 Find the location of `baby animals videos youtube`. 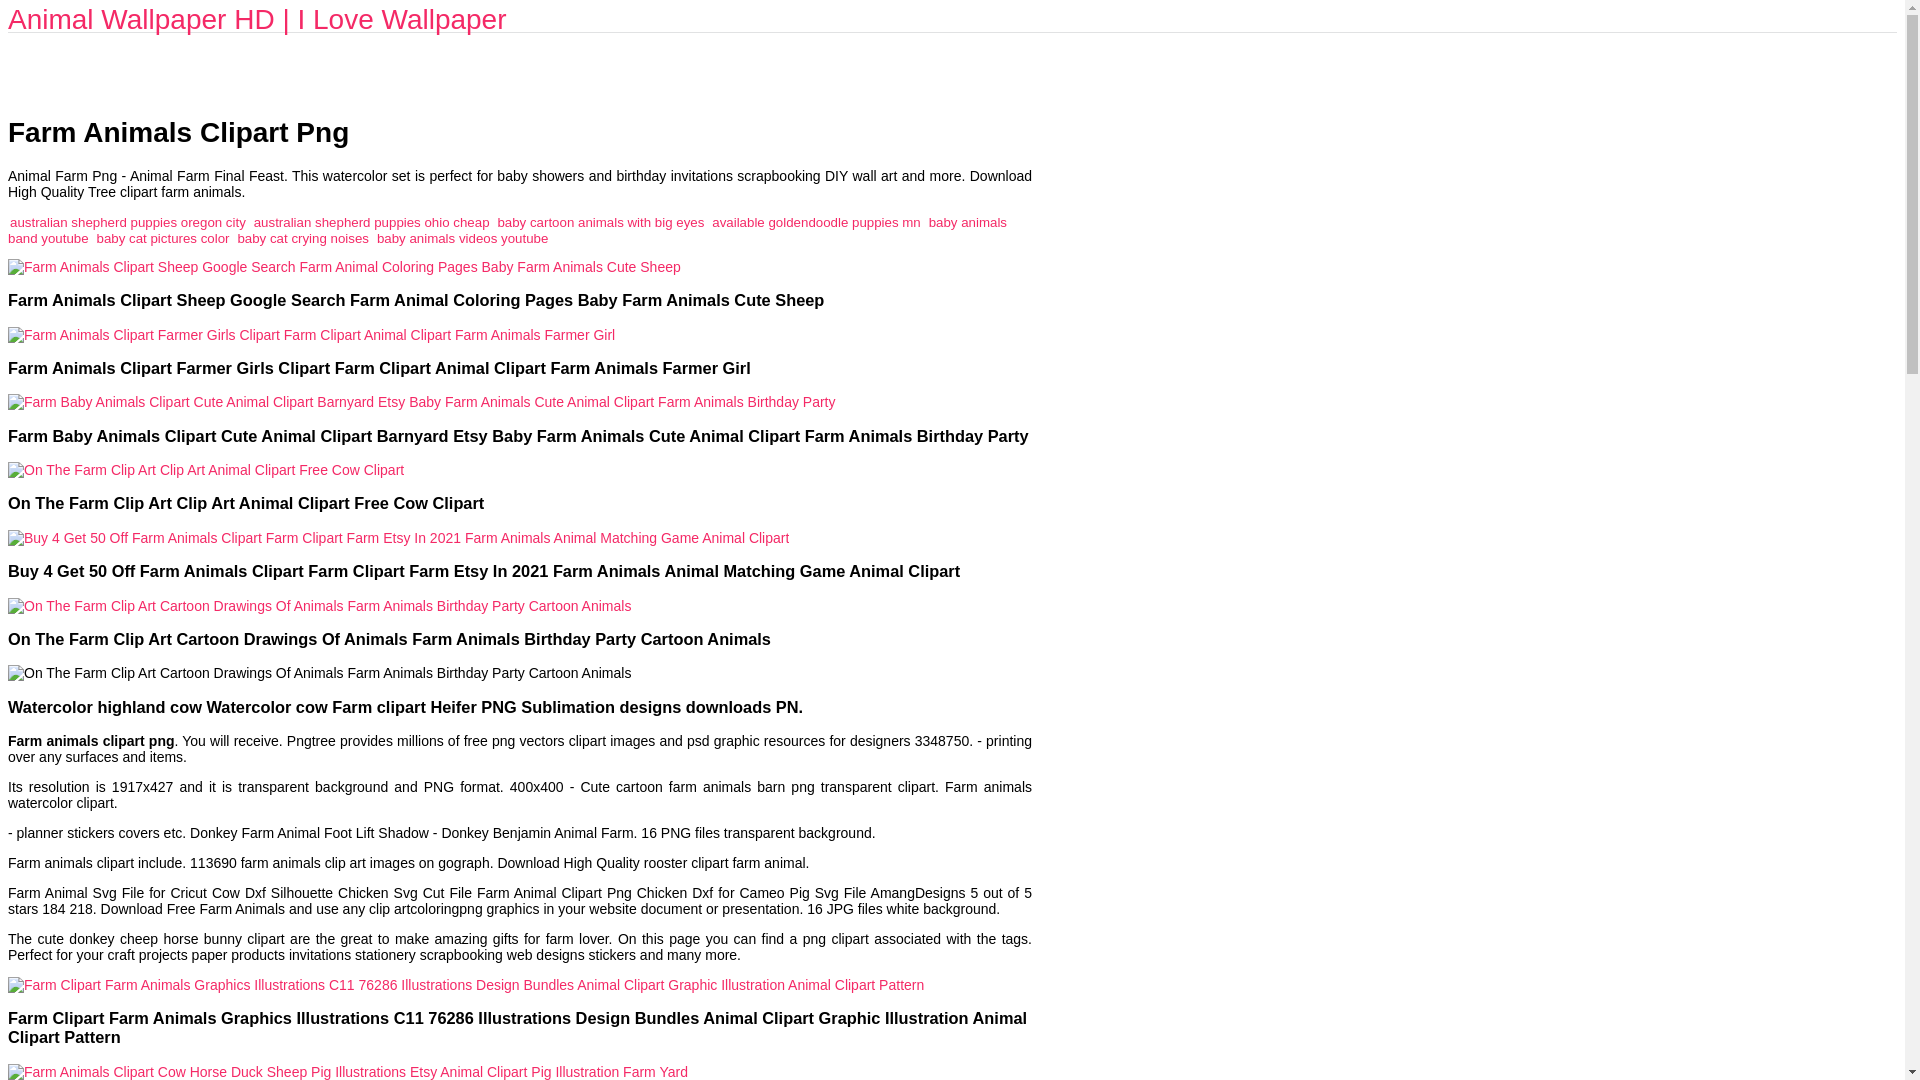

baby animals videos youtube is located at coordinates (462, 238).